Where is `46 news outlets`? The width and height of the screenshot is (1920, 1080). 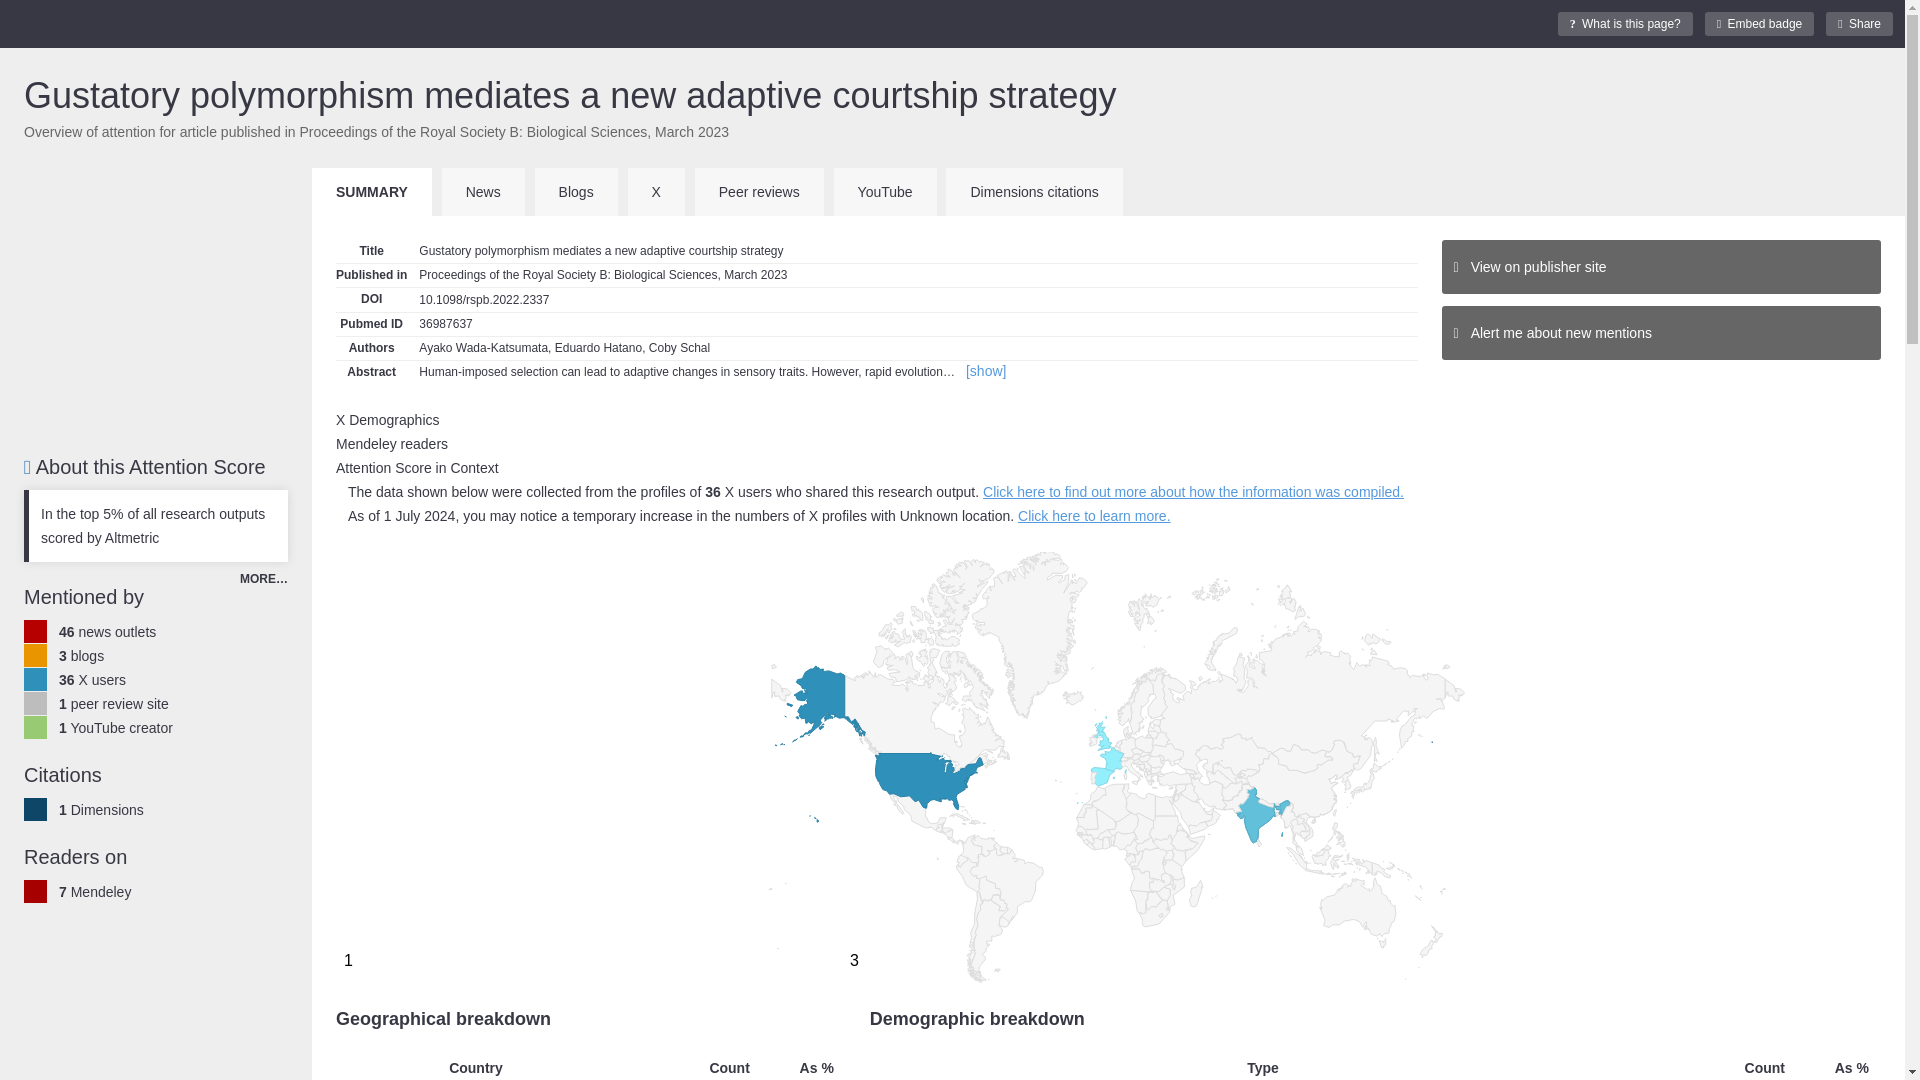 46 news outlets is located at coordinates (107, 632).